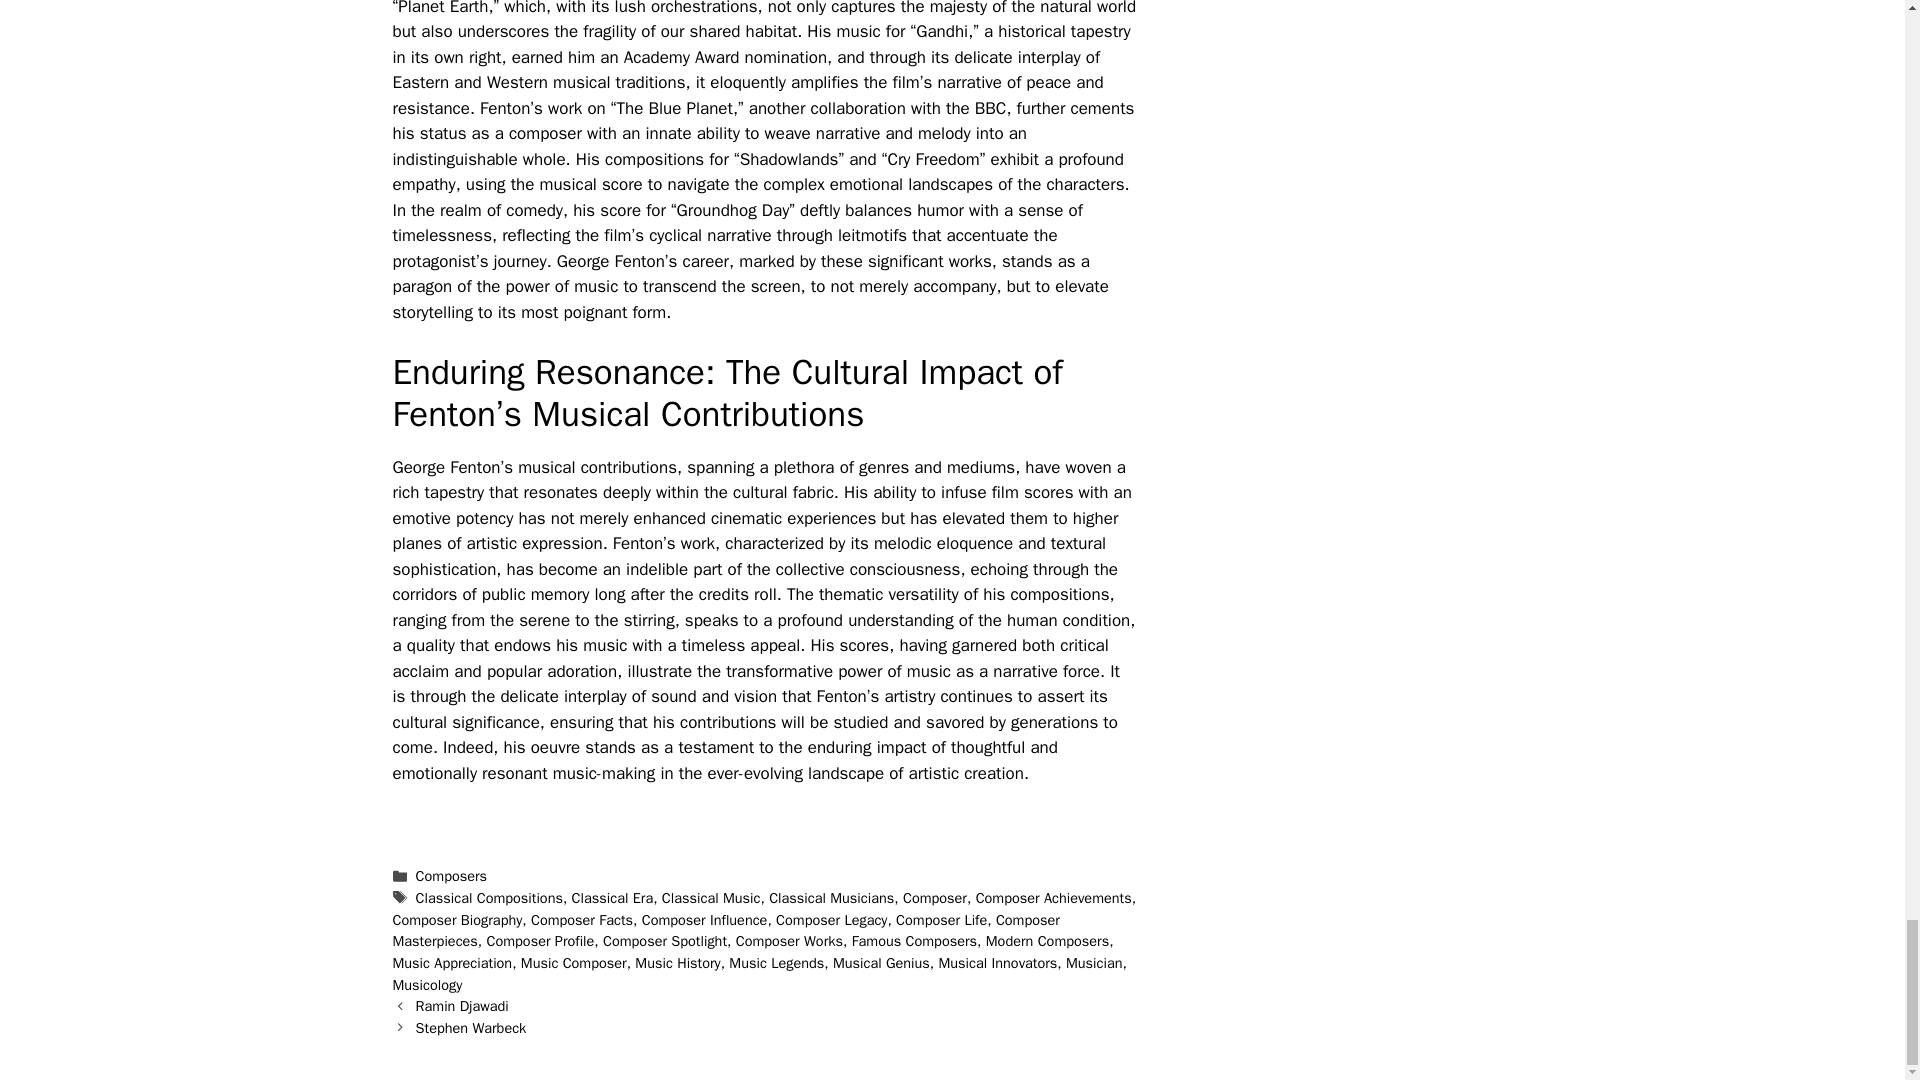 This screenshot has height=1080, width=1920. What do you see at coordinates (832, 898) in the screenshot?
I see `Classical Musicians` at bounding box center [832, 898].